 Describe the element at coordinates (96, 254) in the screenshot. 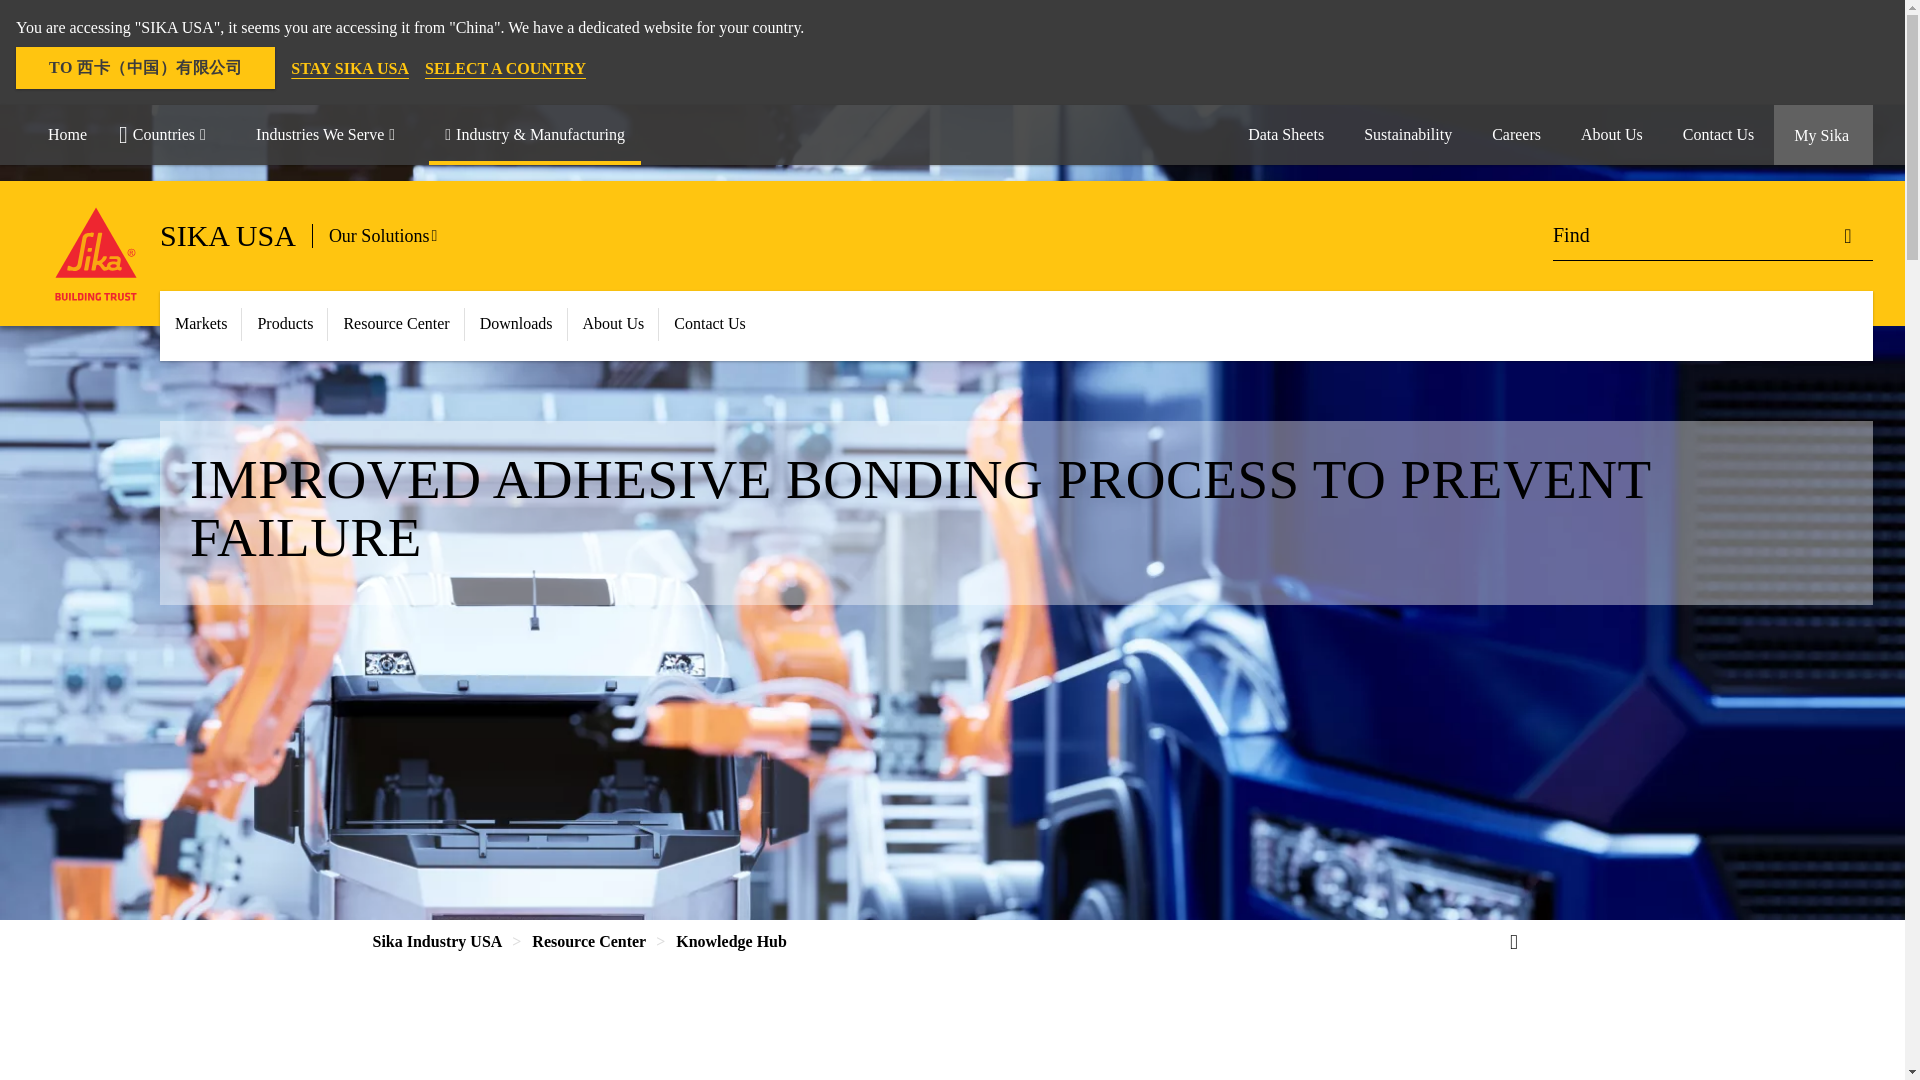

I see `Sika Logo` at that location.